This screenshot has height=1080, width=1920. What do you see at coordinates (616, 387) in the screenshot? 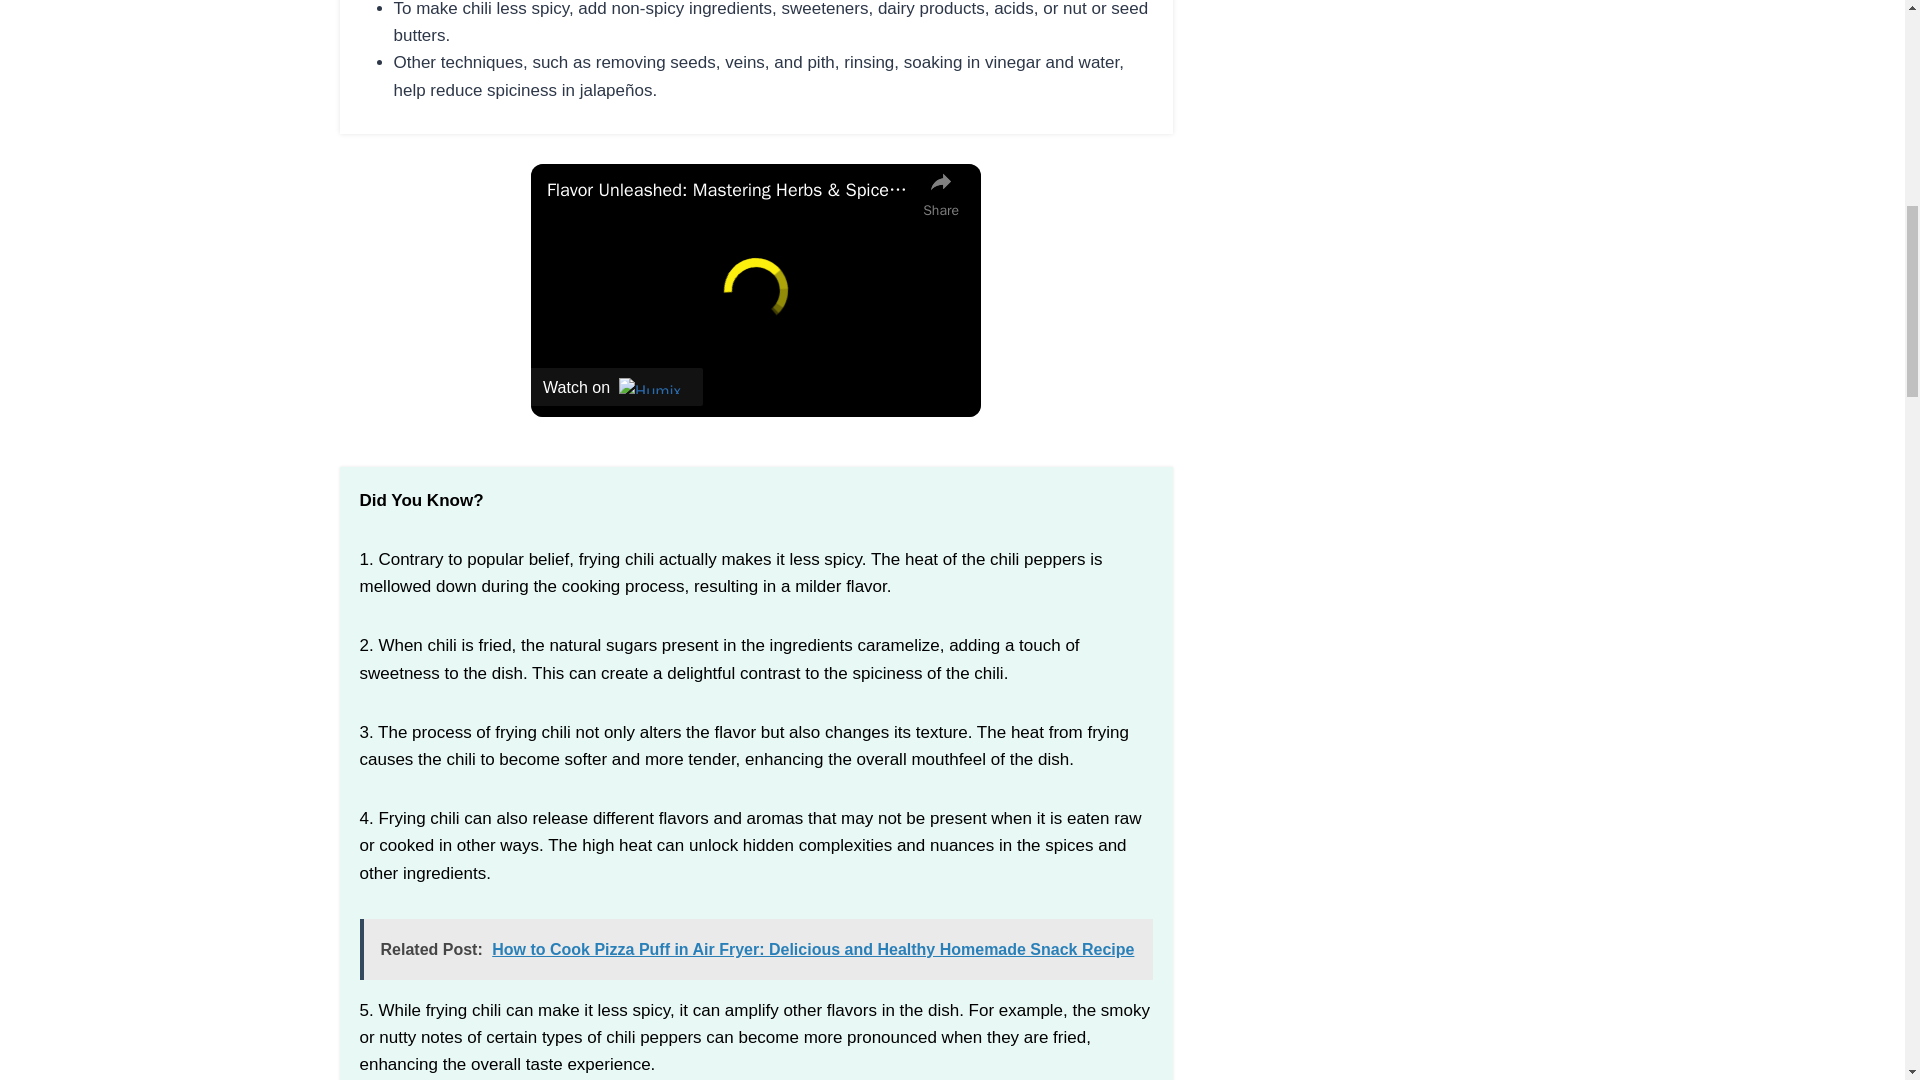
I see `Watch on` at bounding box center [616, 387].